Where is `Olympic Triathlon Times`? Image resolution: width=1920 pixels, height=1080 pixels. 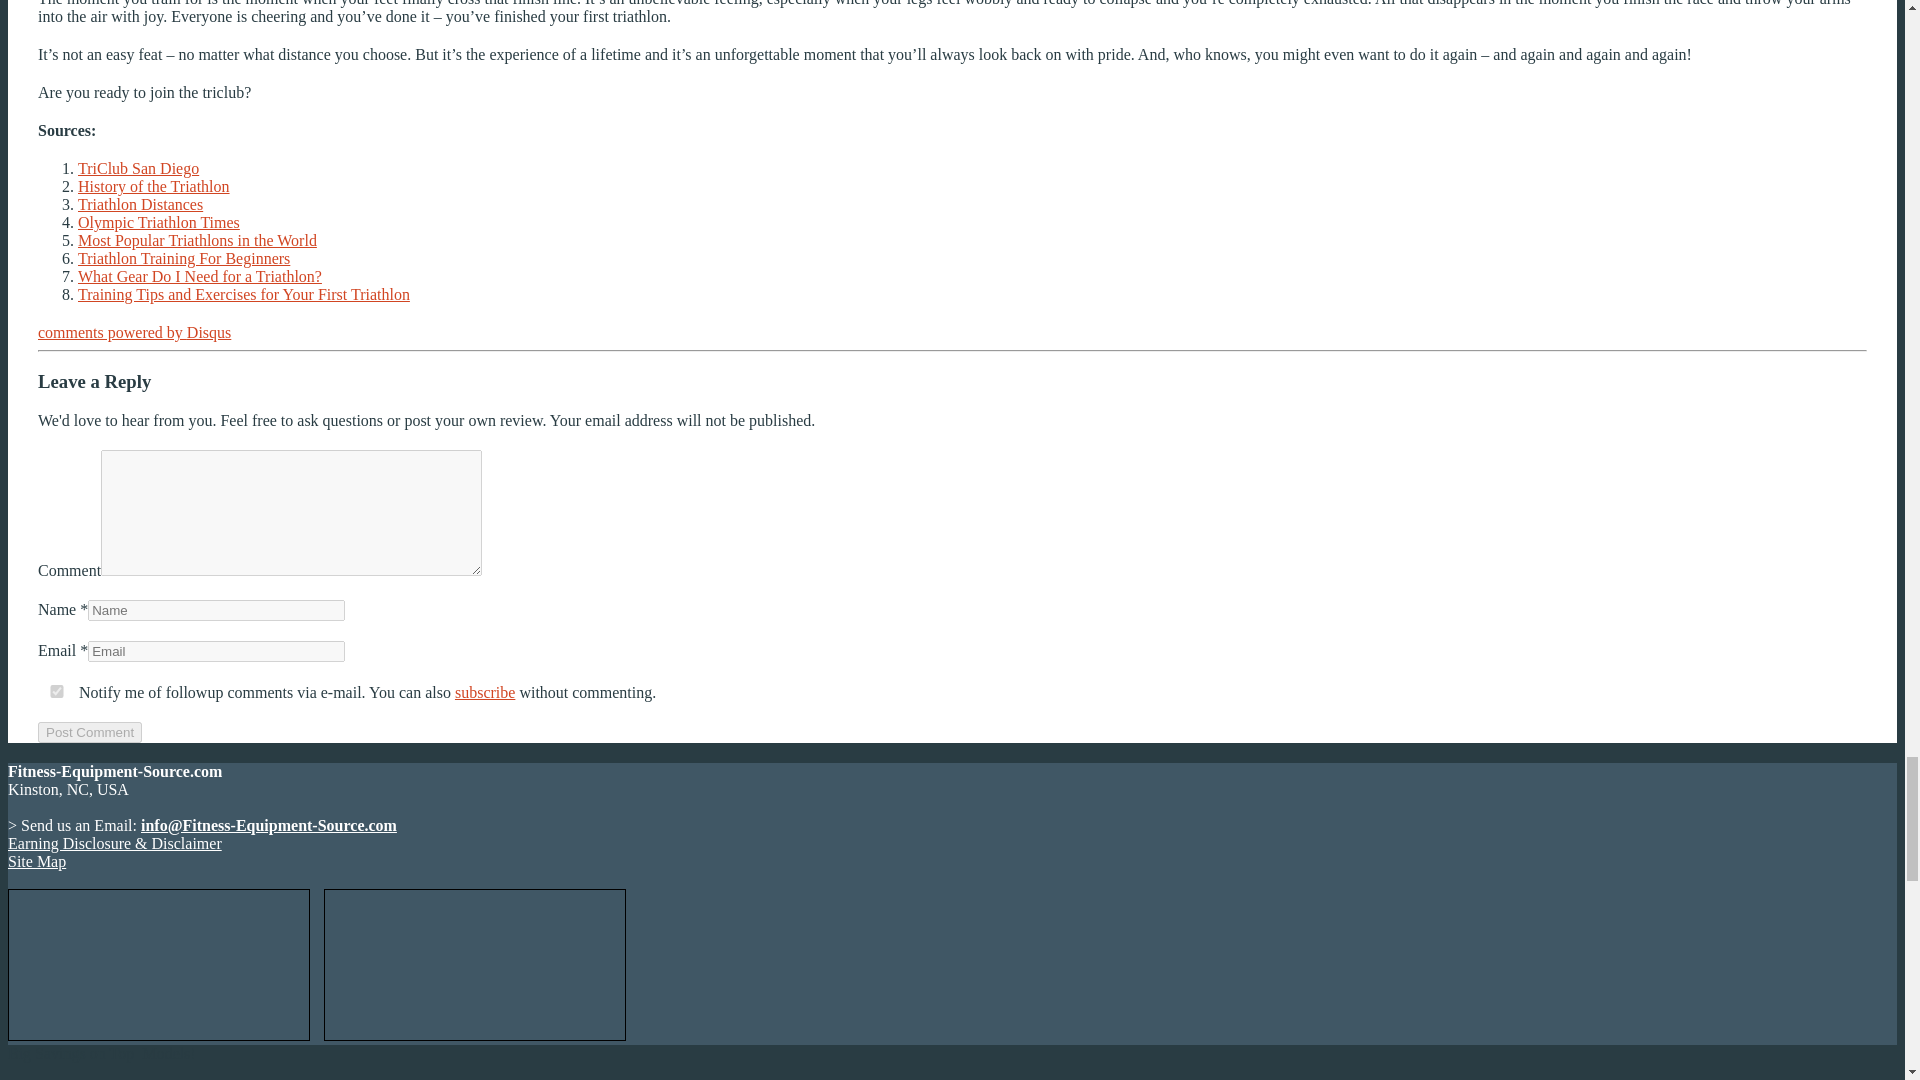
Olympic Triathlon Times is located at coordinates (159, 222).